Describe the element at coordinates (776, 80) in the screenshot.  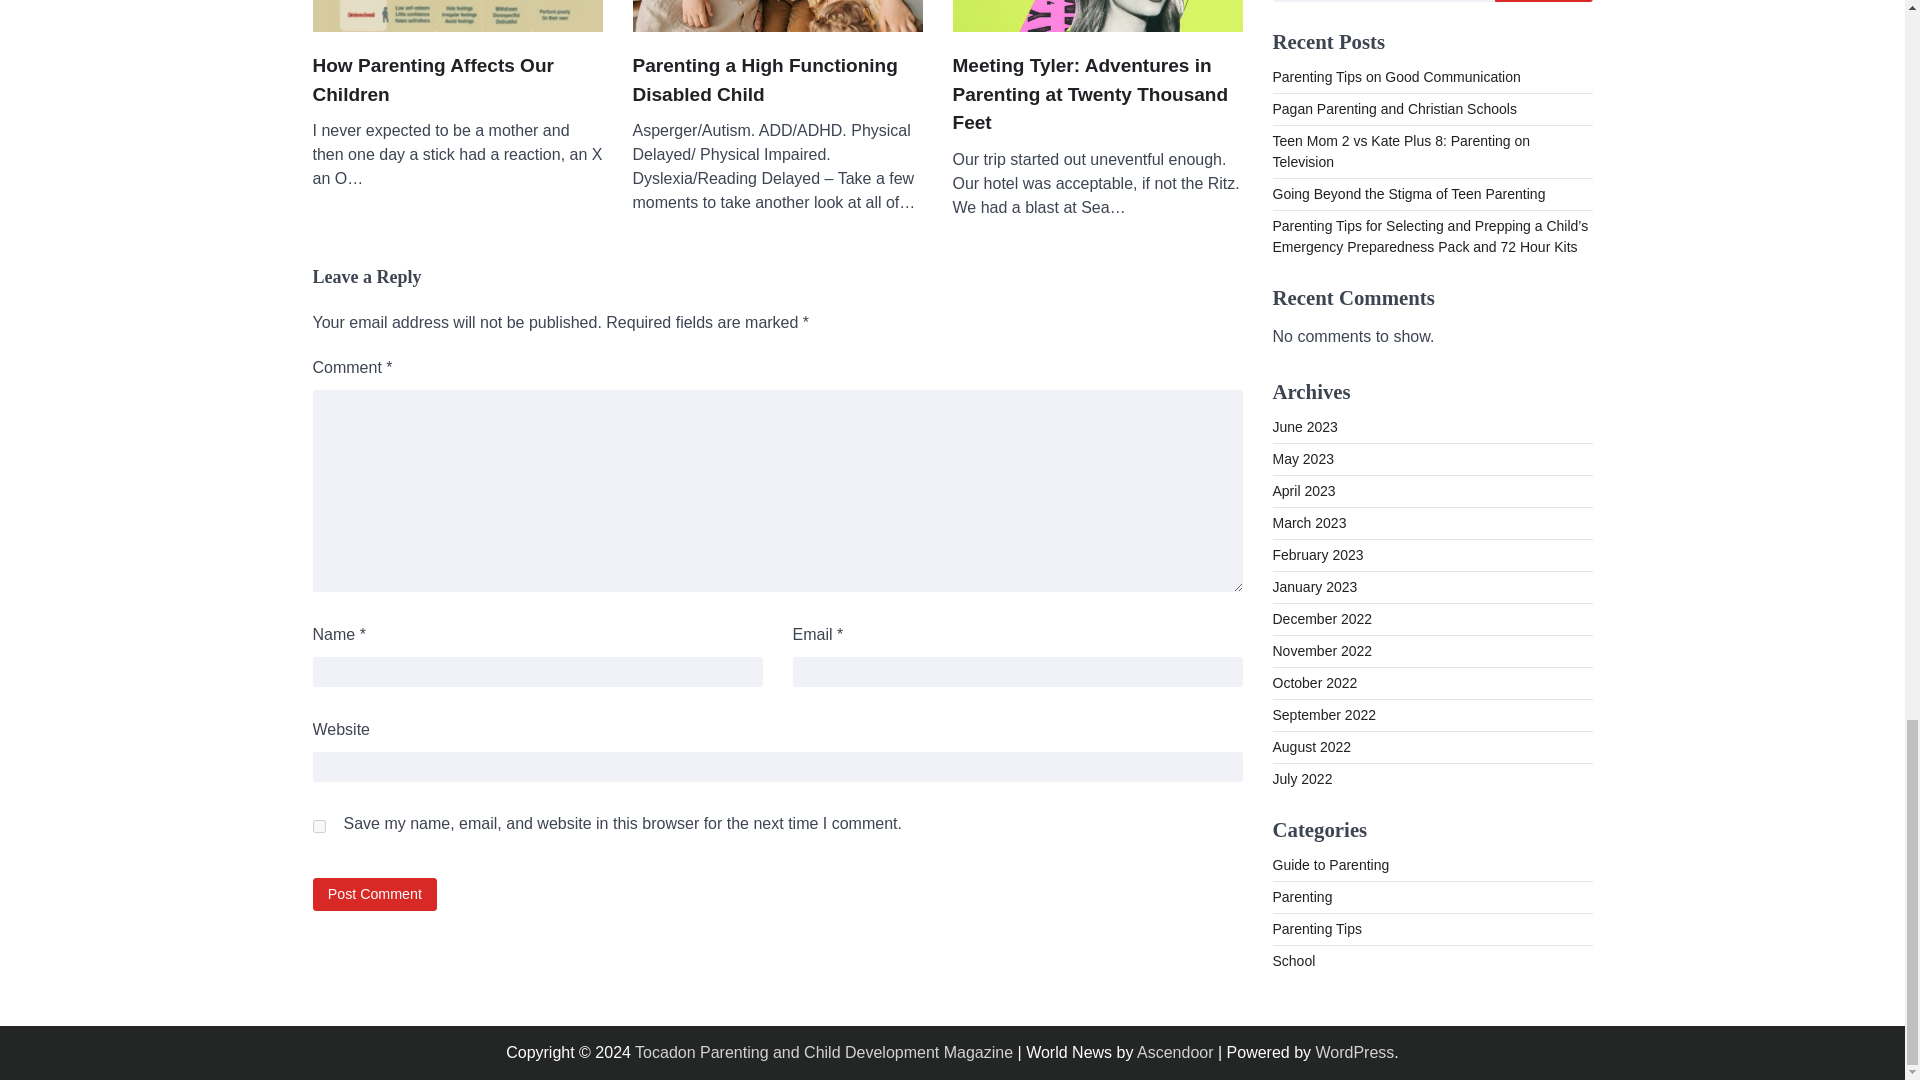
I see `Parenting a High Functioning Disabled Child` at that location.